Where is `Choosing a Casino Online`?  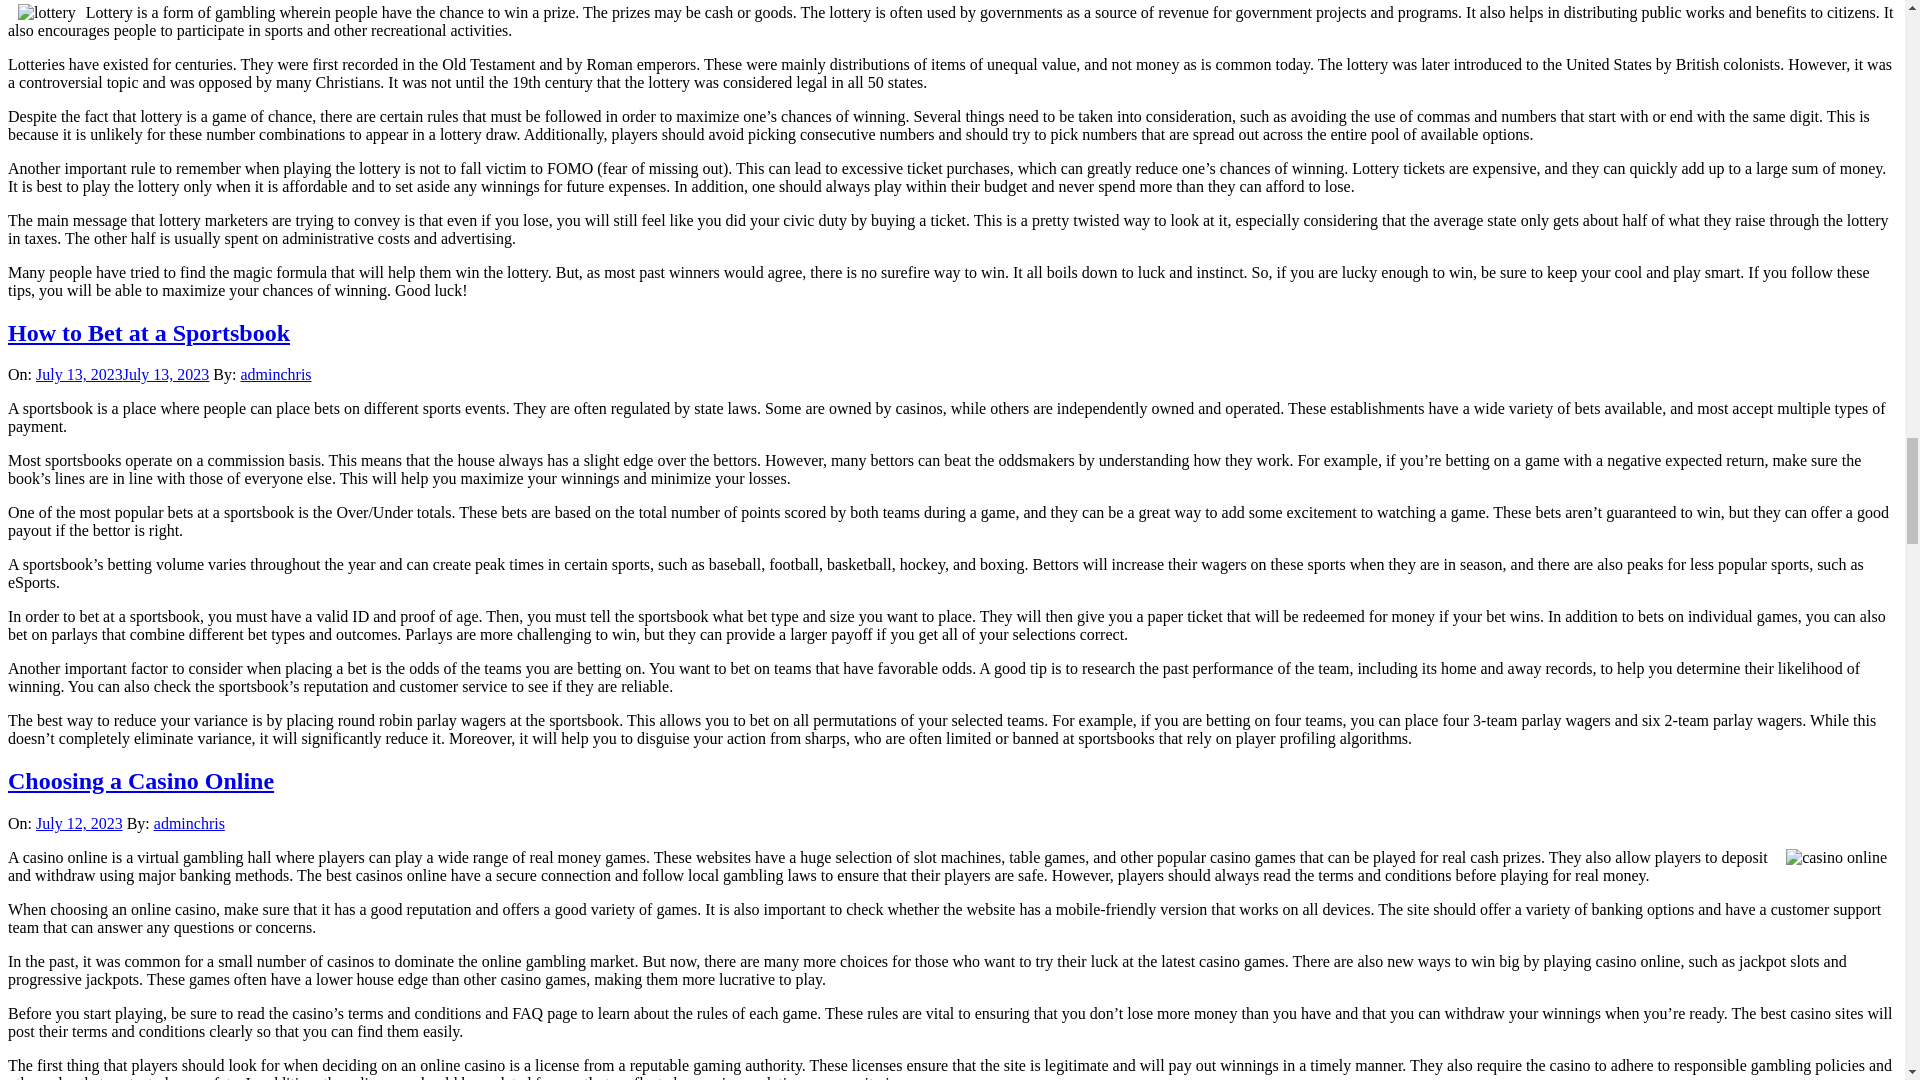 Choosing a Casino Online is located at coordinates (140, 780).